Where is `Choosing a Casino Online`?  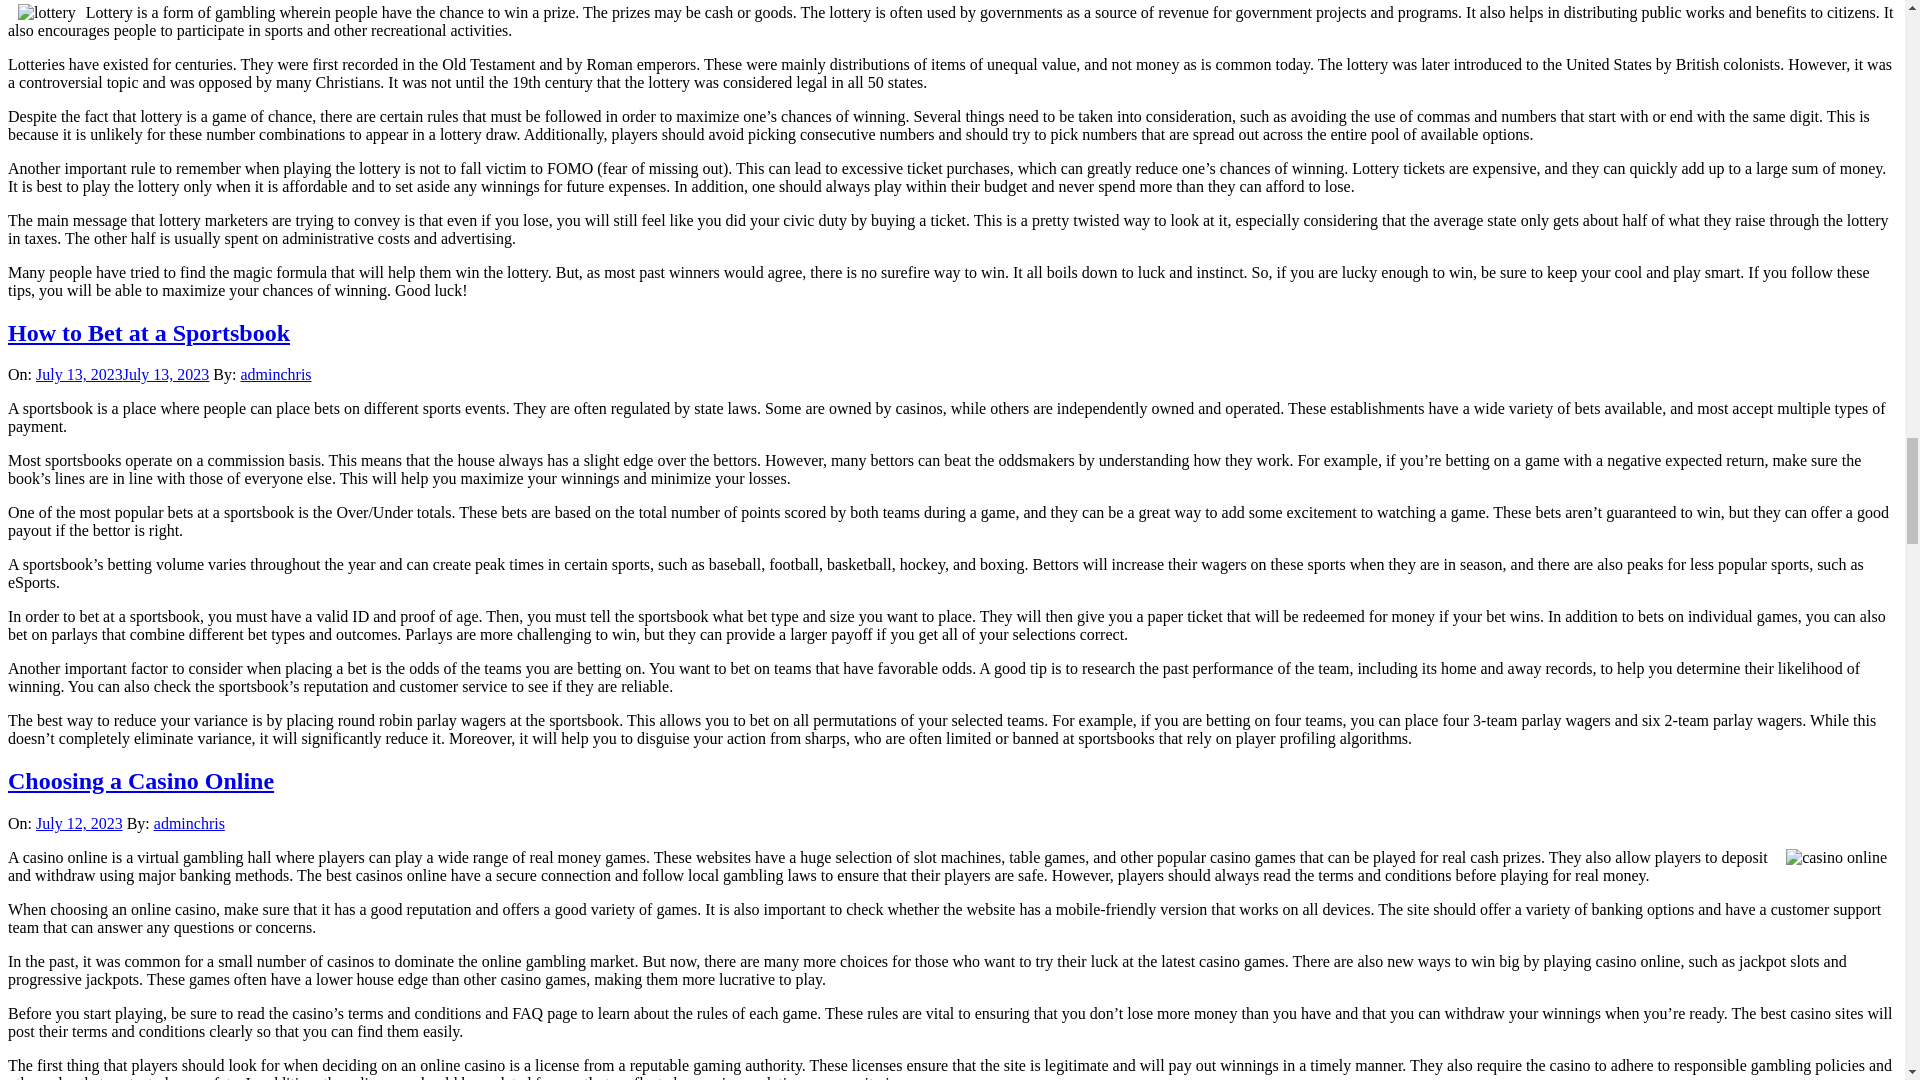 Choosing a Casino Online is located at coordinates (140, 780).